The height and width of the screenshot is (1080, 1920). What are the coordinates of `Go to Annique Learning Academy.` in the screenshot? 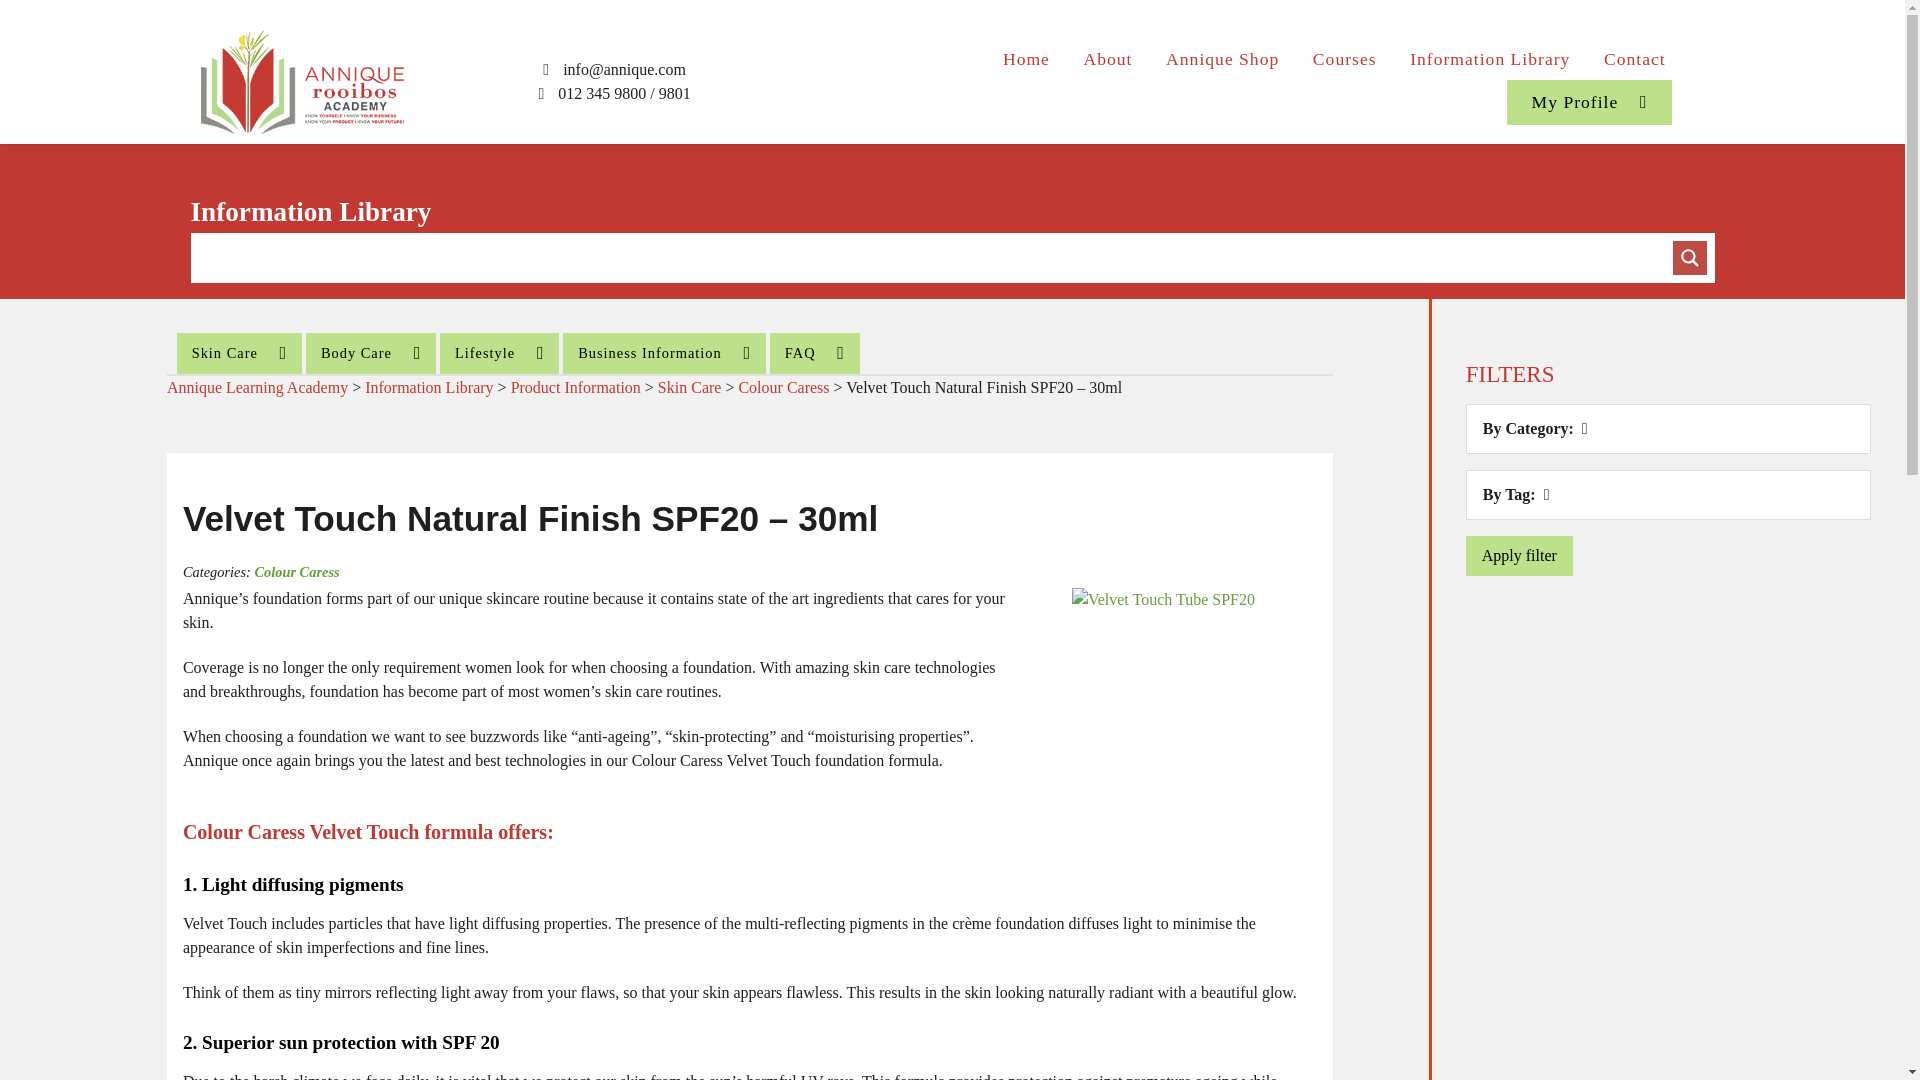 It's located at (257, 388).